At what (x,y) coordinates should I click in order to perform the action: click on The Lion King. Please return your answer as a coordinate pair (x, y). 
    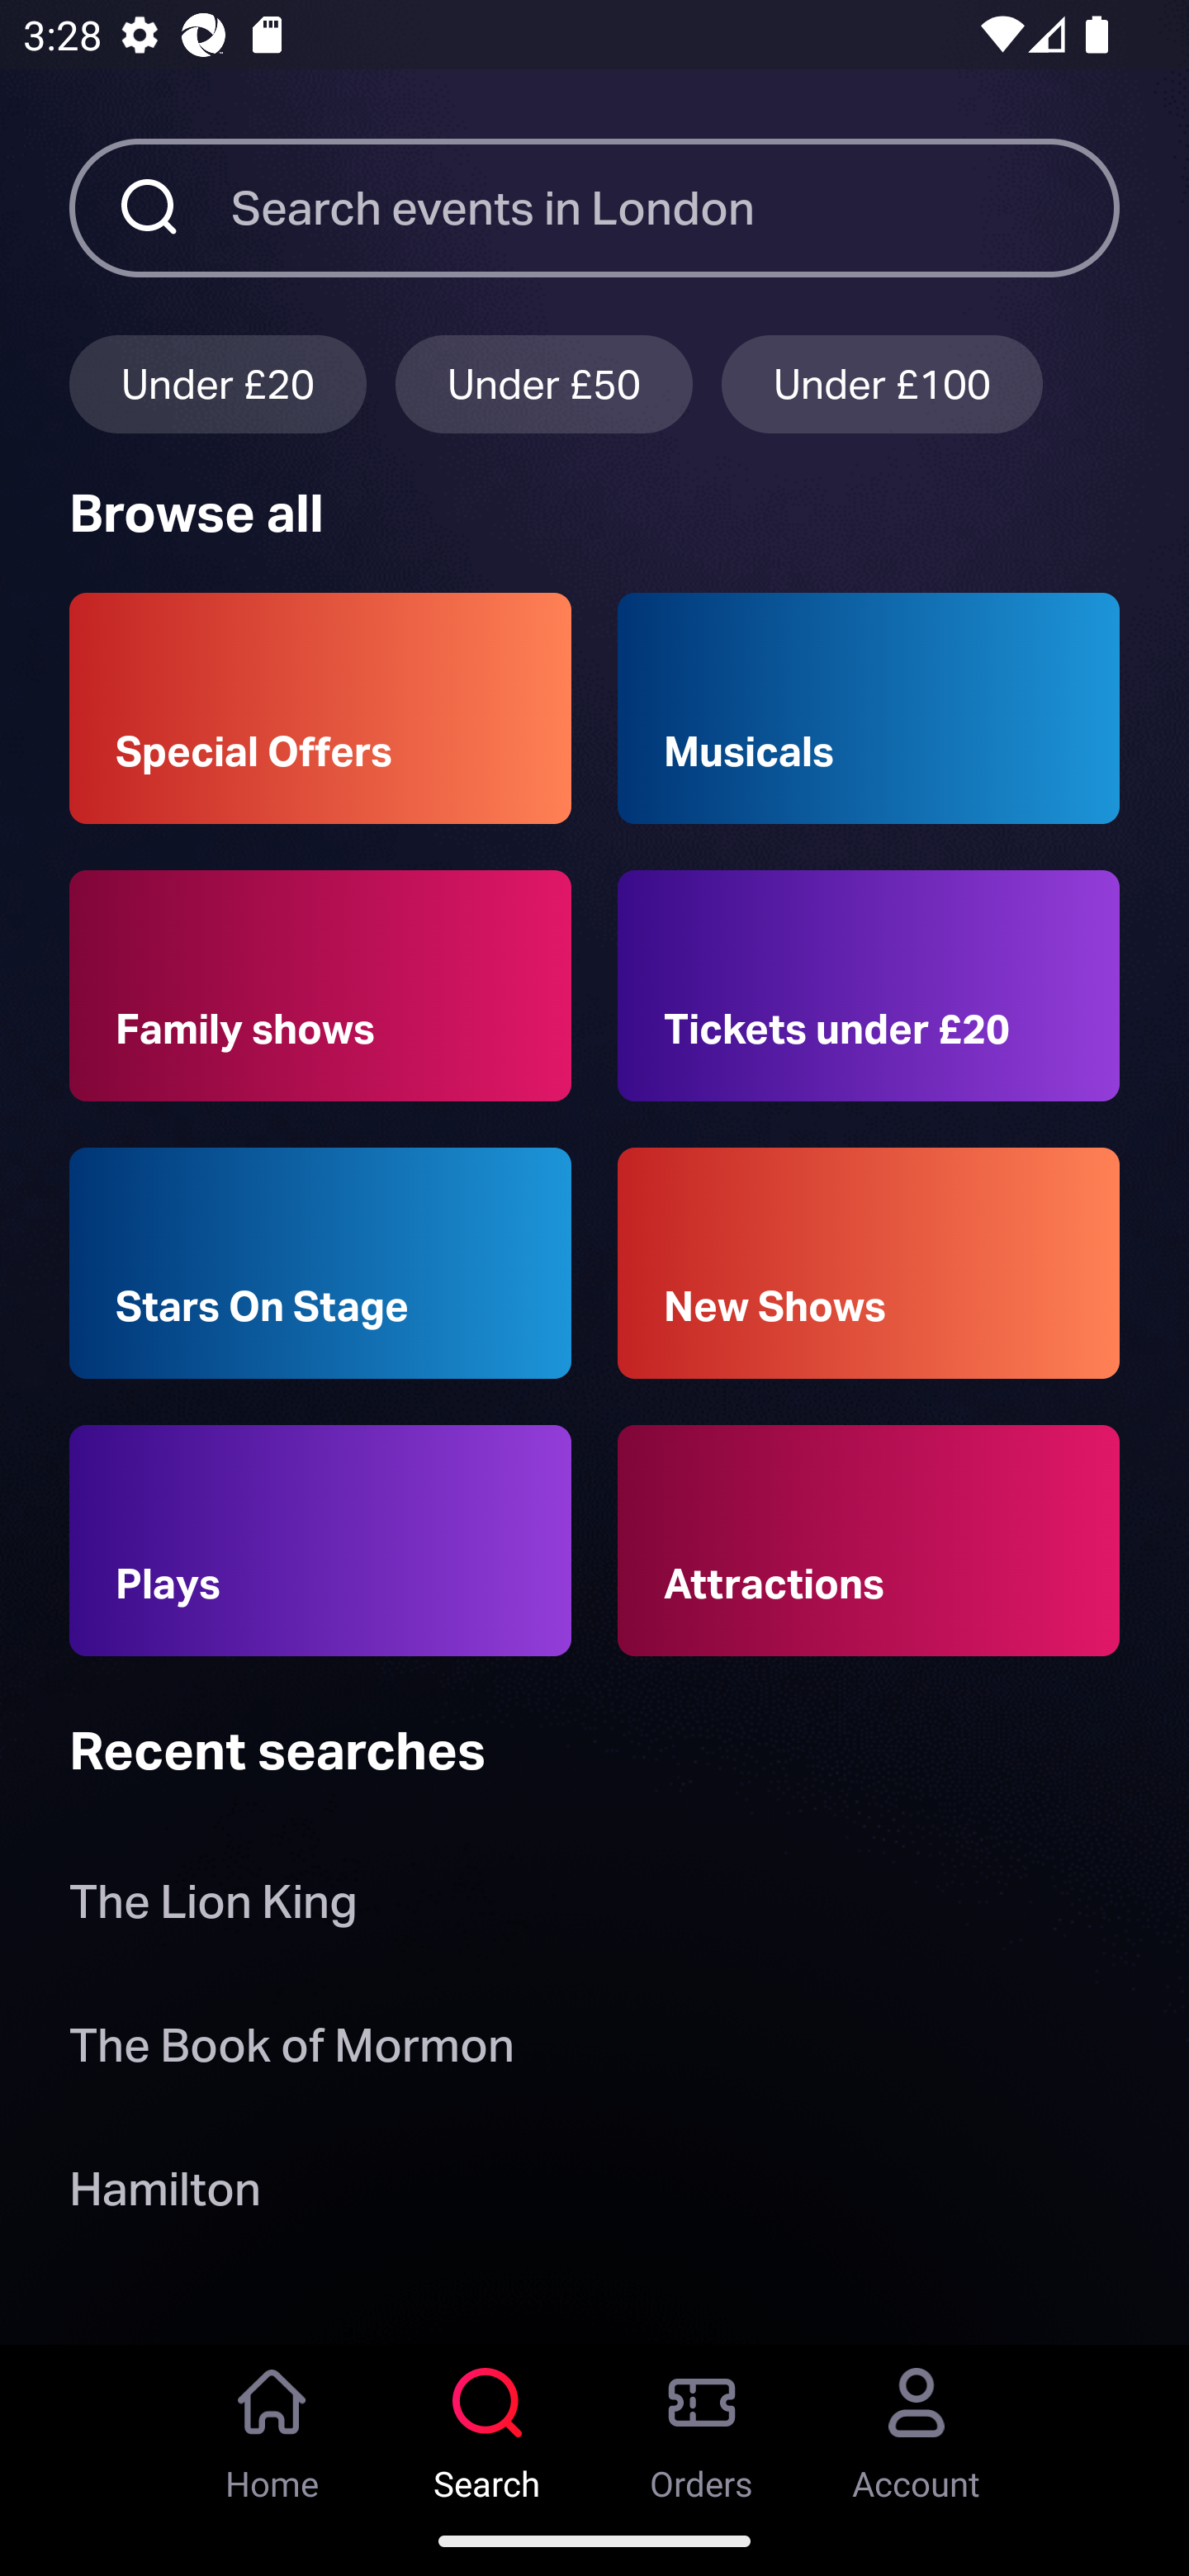
    Looking at the image, I should click on (213, 1909).